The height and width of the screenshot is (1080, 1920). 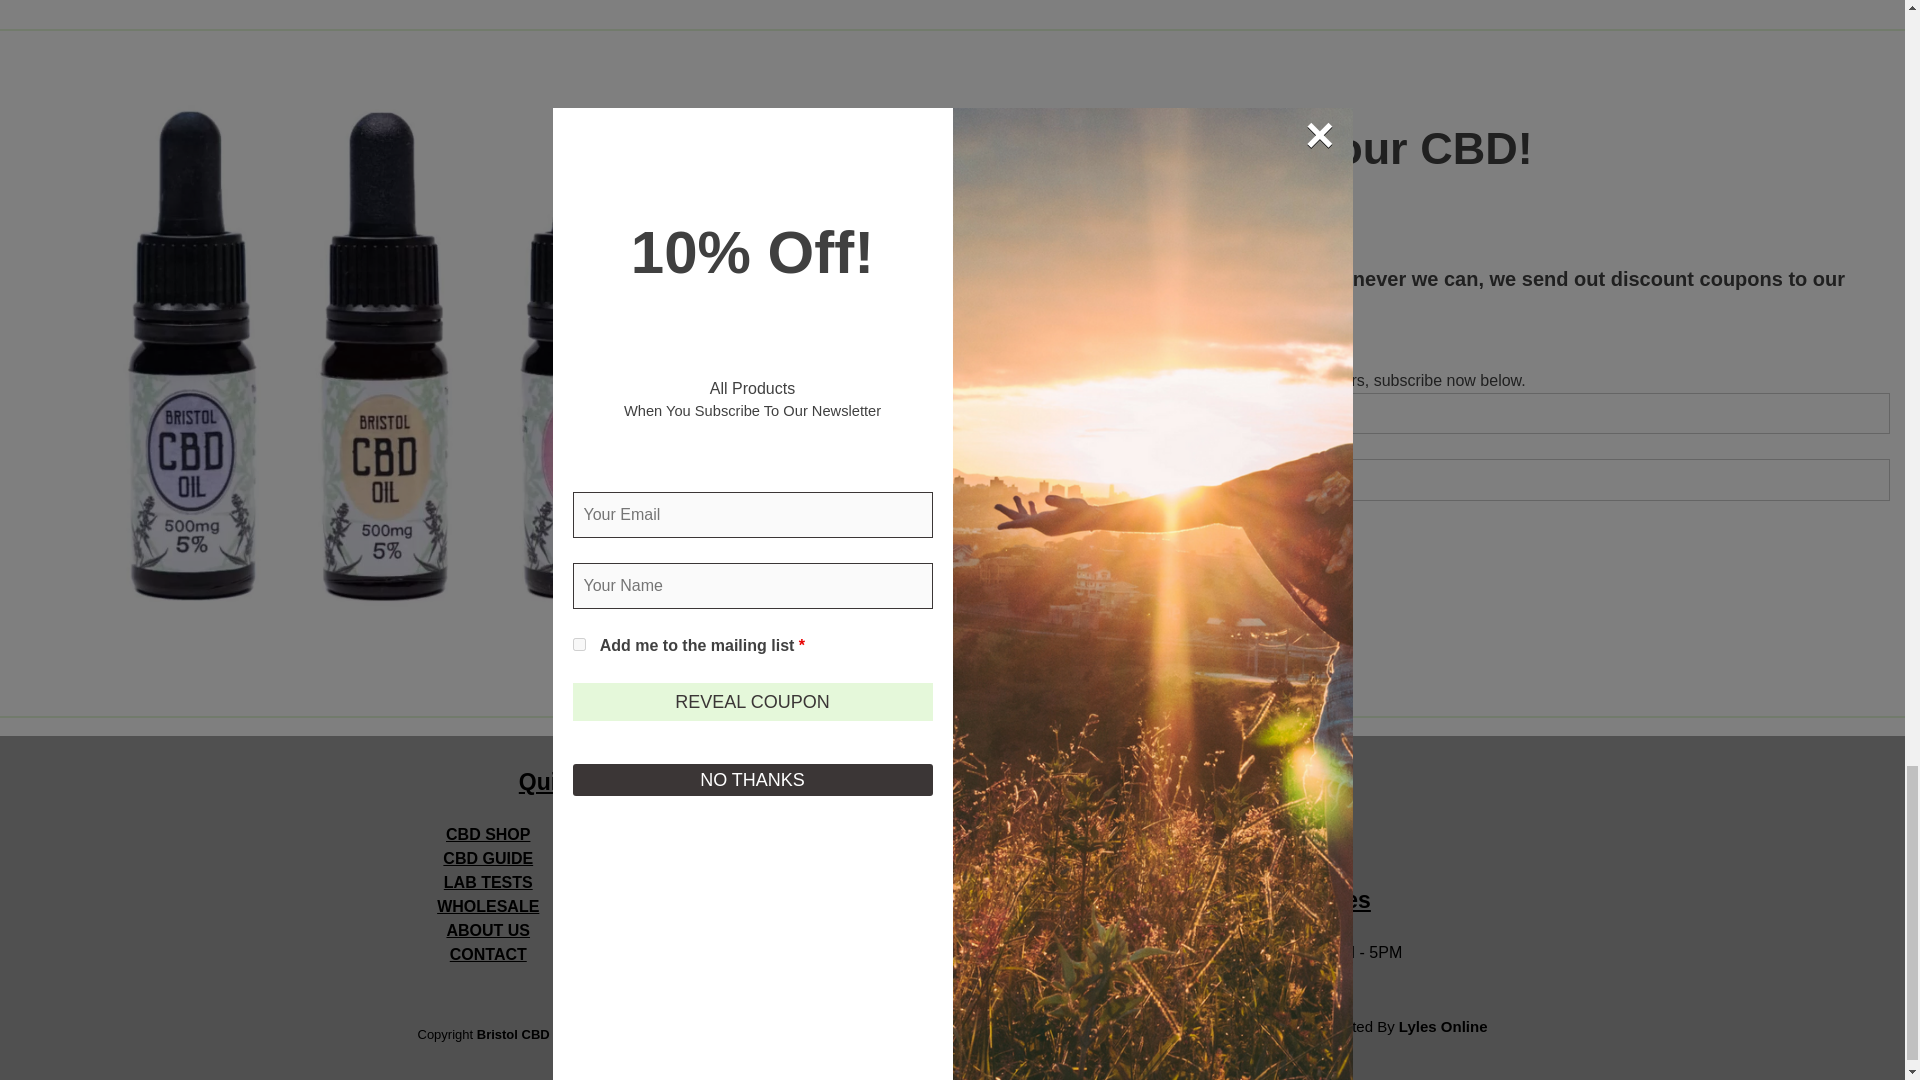 I want to click on Subscribe, so click(x=1016, y=545).